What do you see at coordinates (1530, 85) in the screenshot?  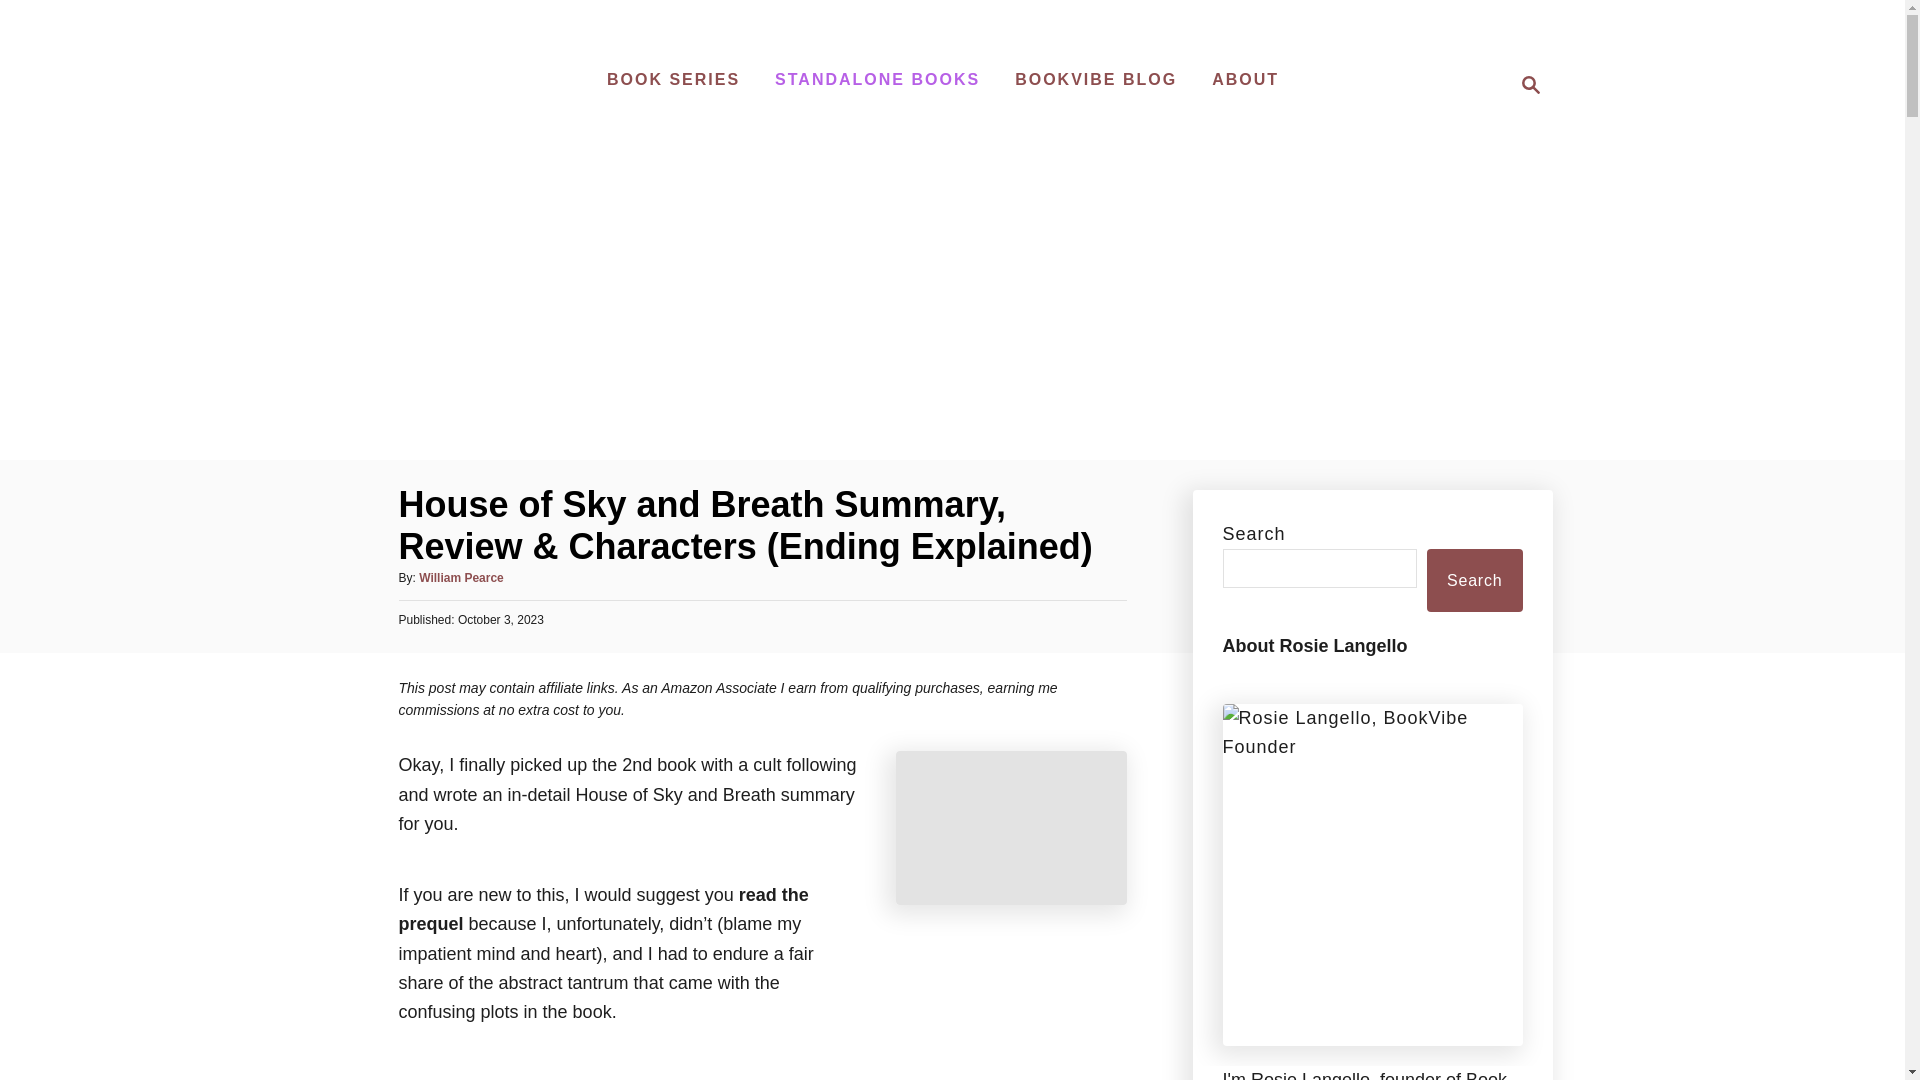 I see `BOOK SERIES` at bounding box center [1530, 85].